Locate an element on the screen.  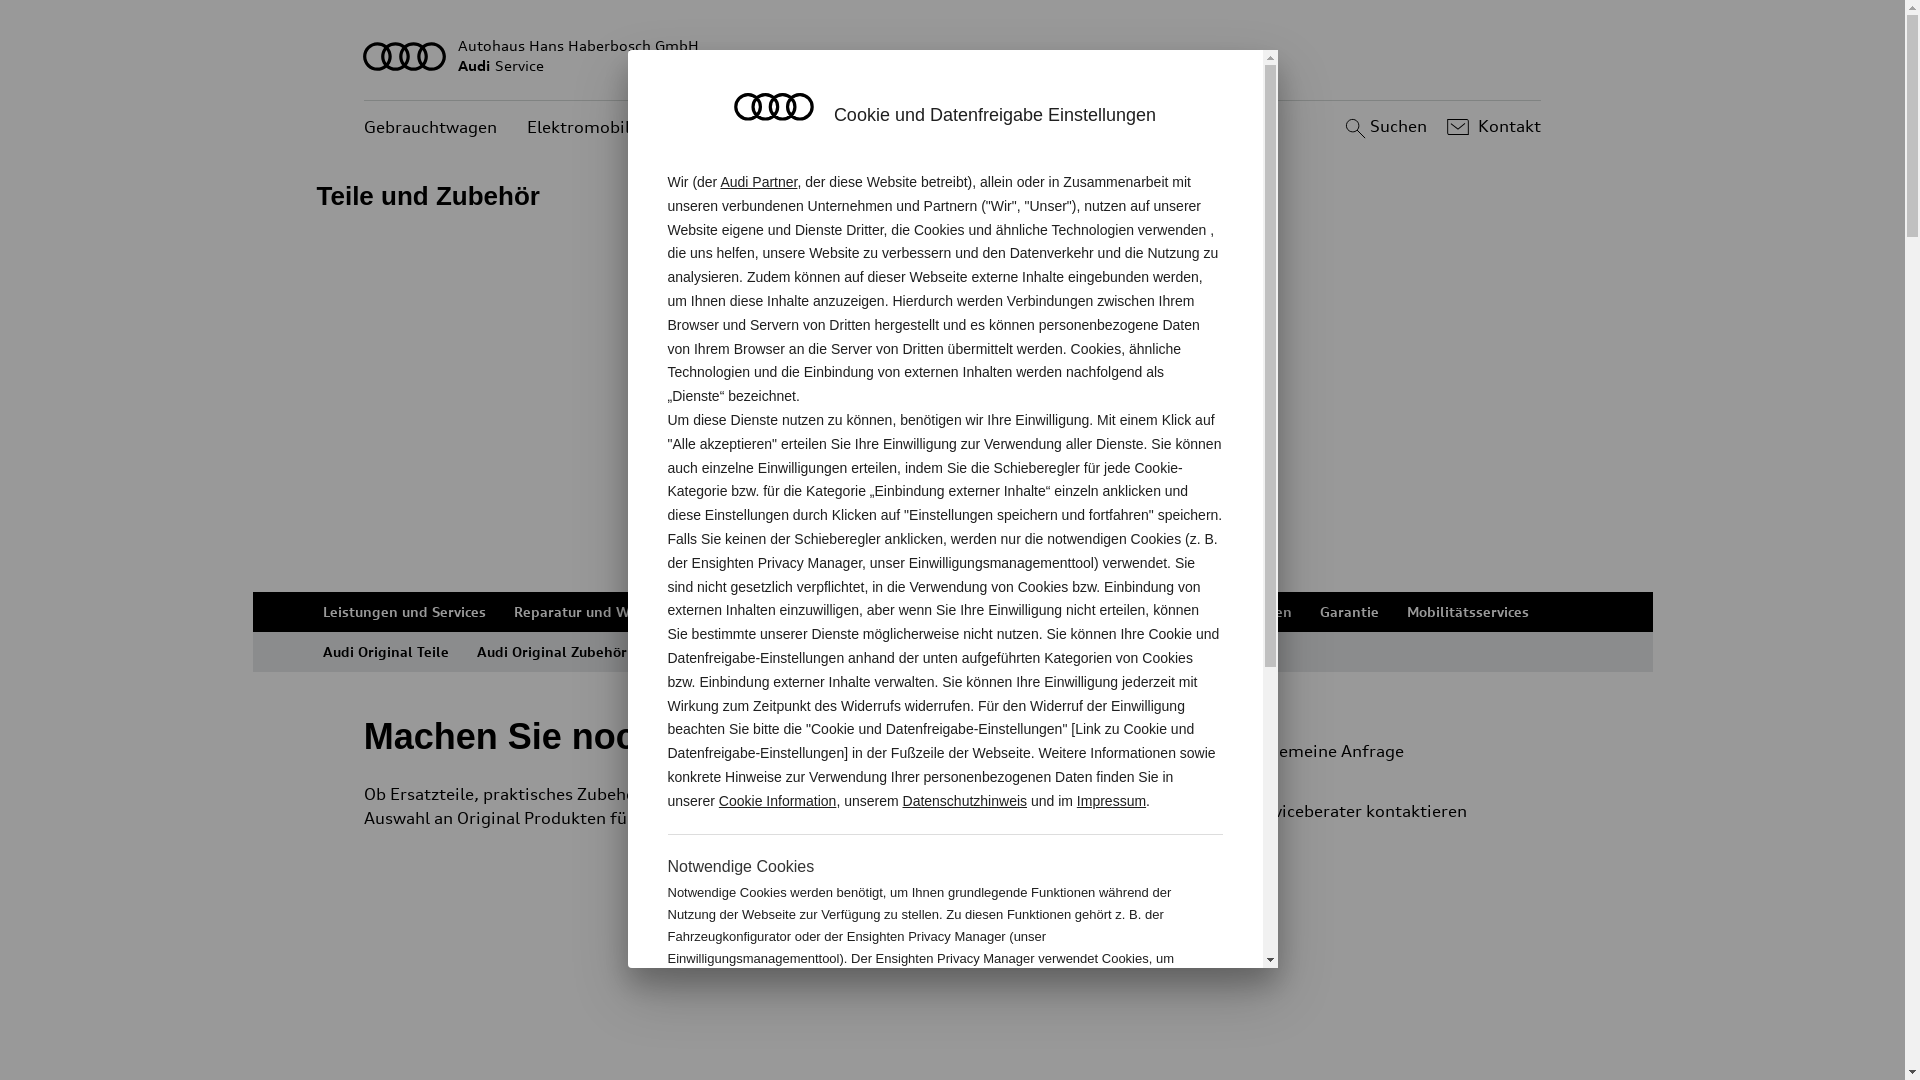
Kontakt is located at coordinates (1492, 127).